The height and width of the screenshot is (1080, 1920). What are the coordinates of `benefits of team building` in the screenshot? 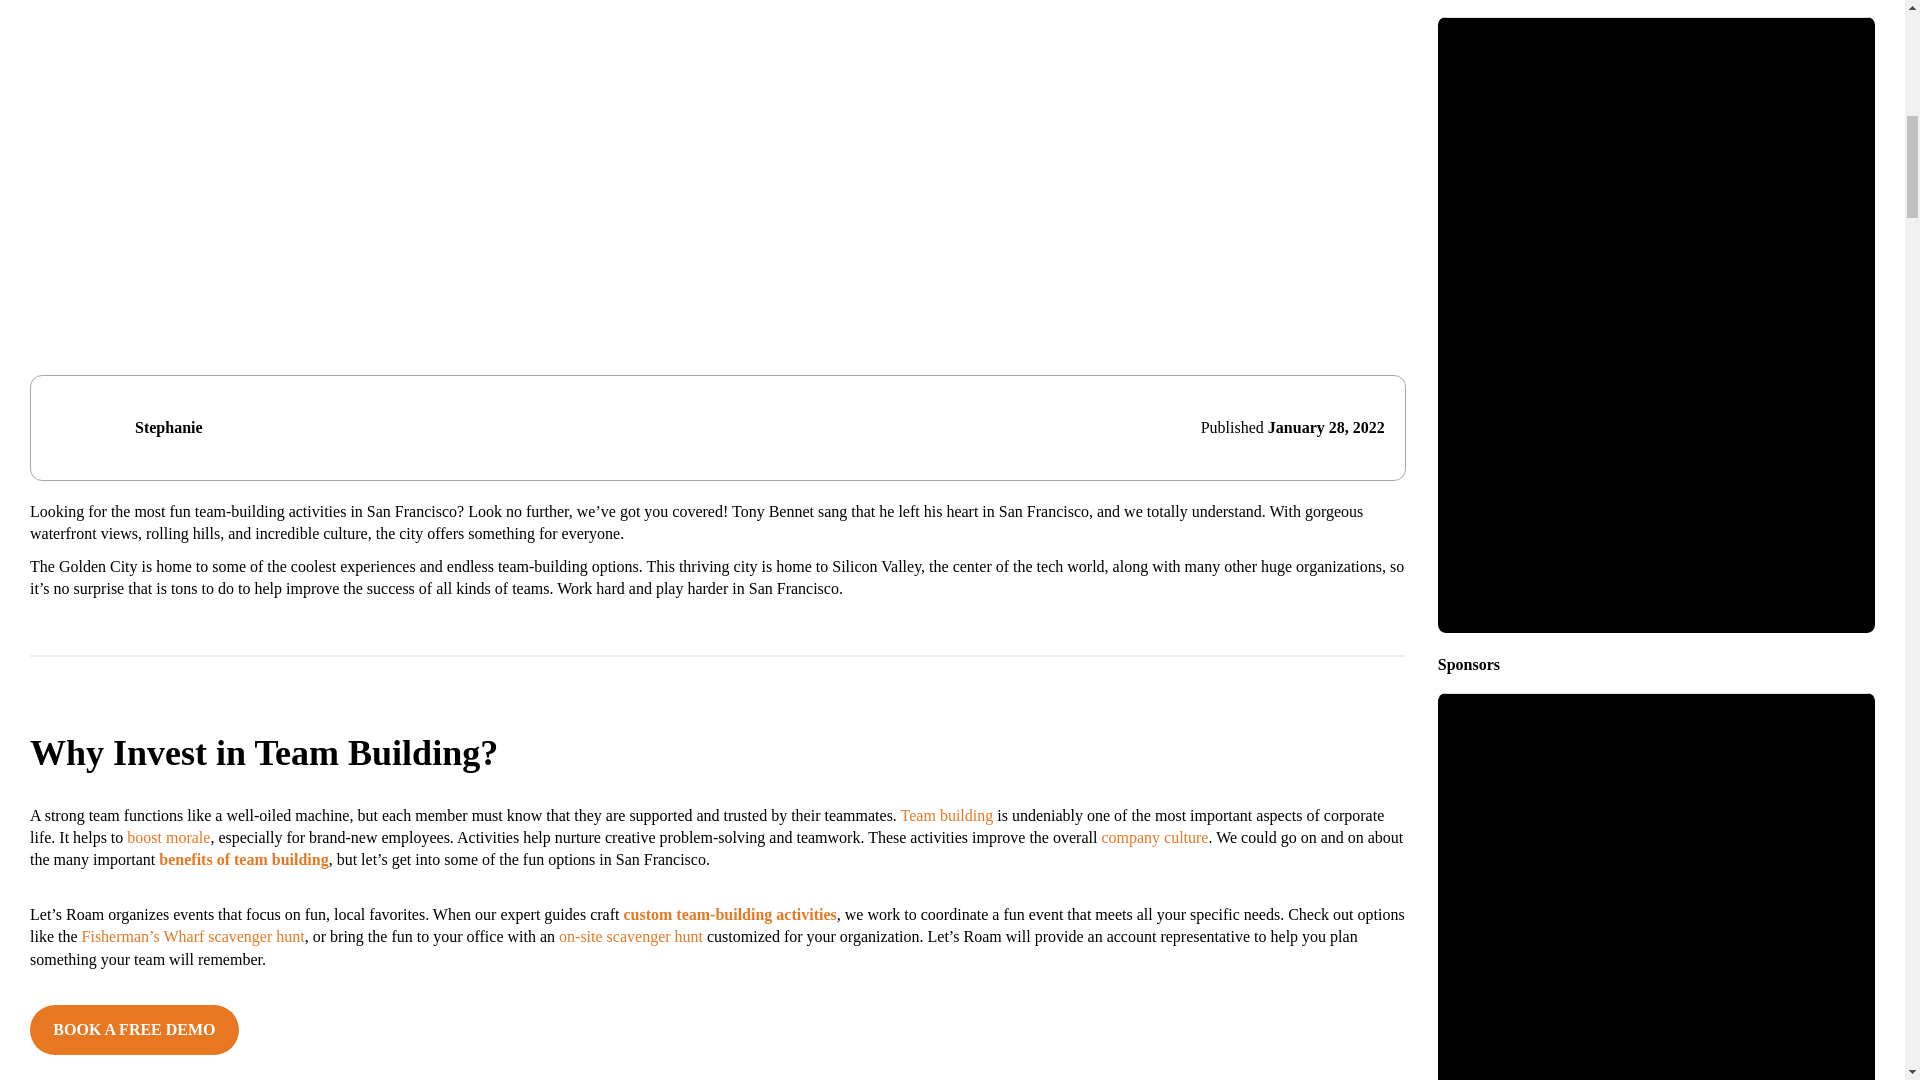 It's located at (244, 860).